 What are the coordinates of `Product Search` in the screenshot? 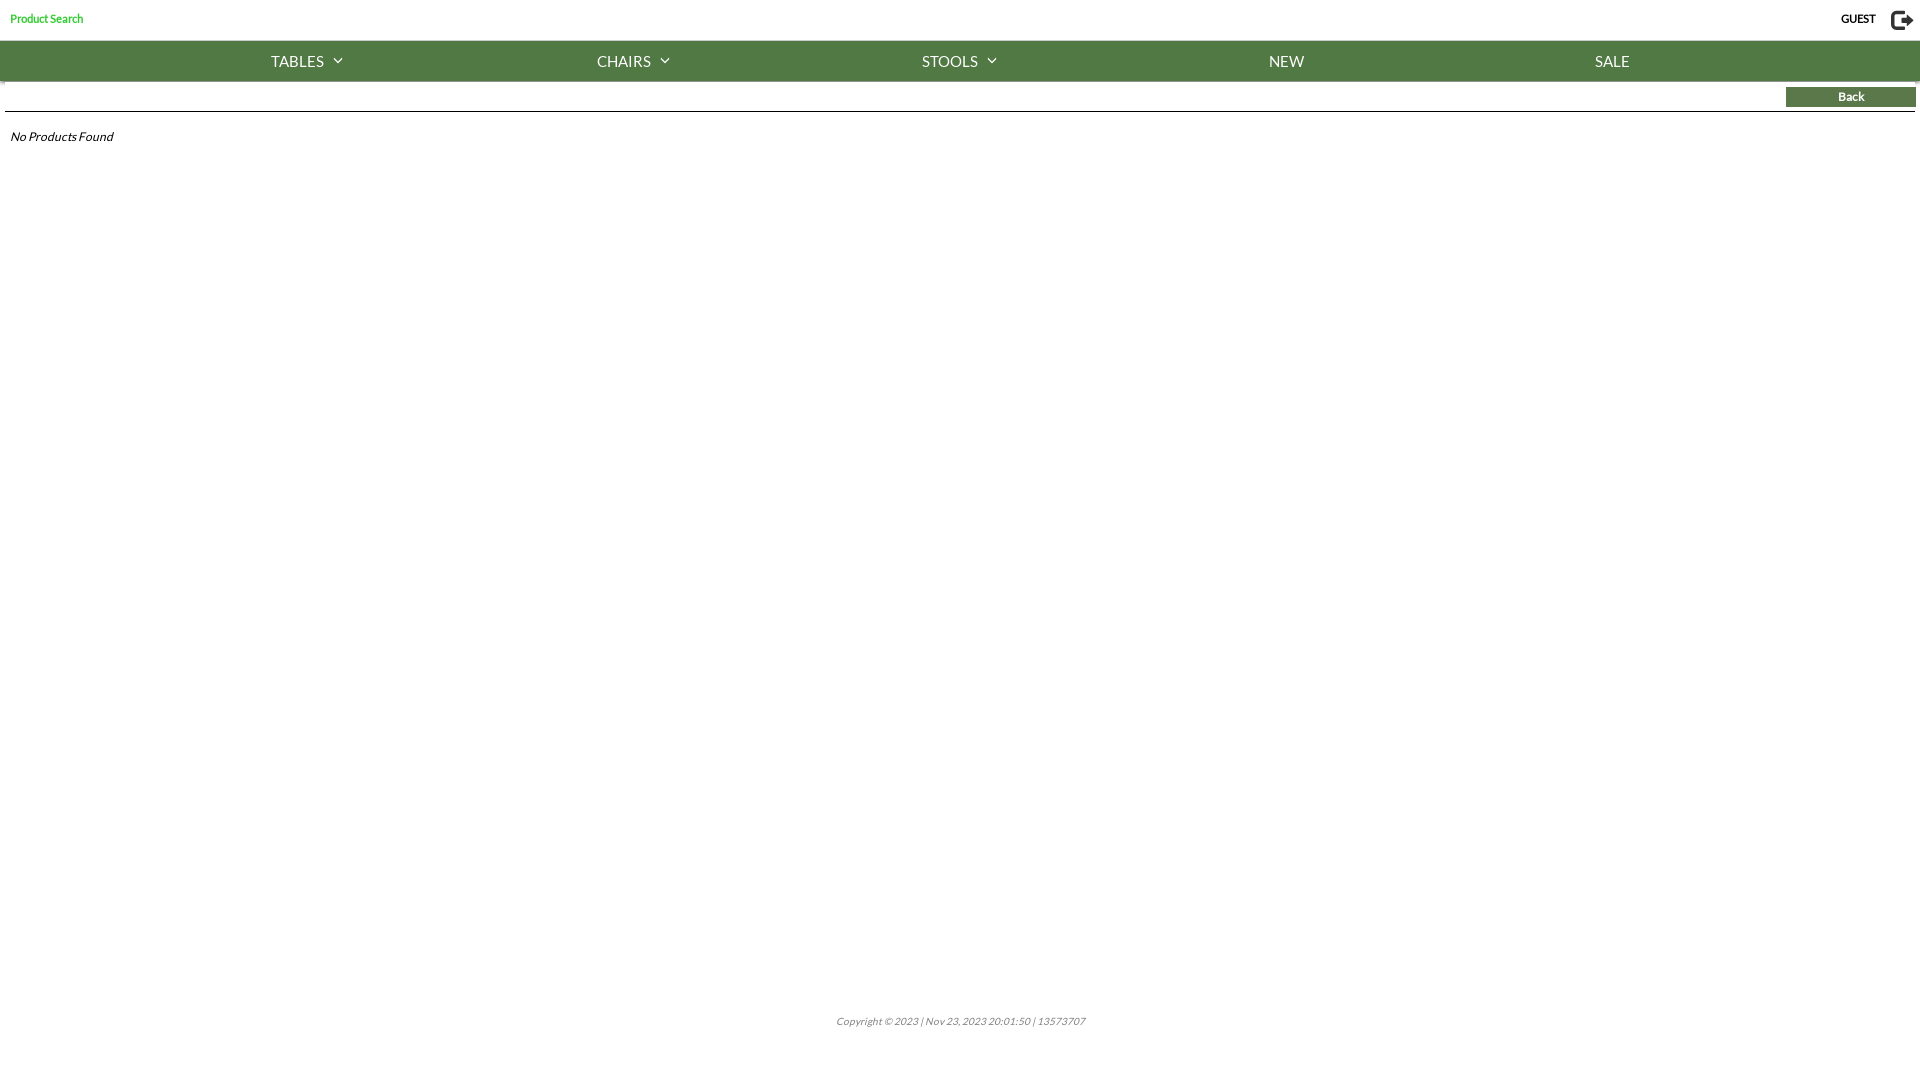 It's located at (46, 18).